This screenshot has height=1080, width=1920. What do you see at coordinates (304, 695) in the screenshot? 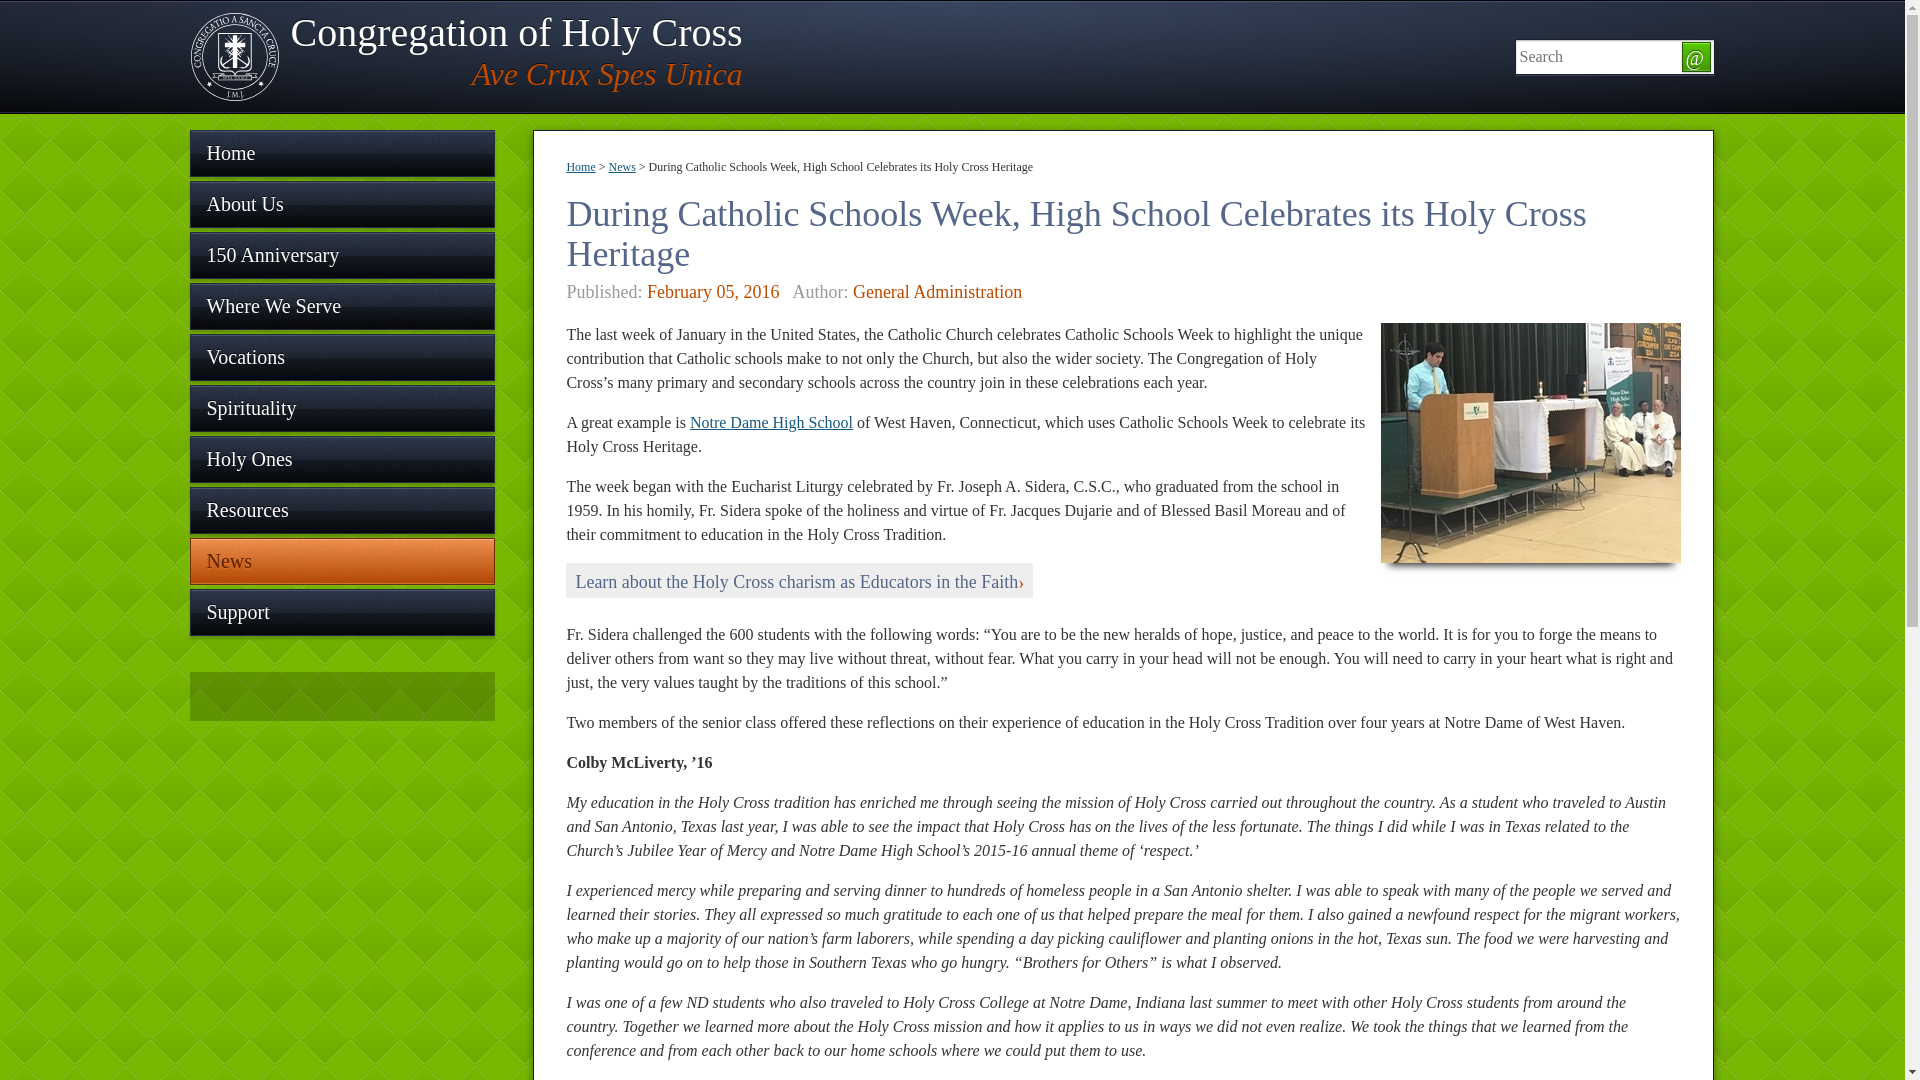
I see `Learn about the Holy Cross charism as Educators in the Faith` at bounding box center [304, 695].